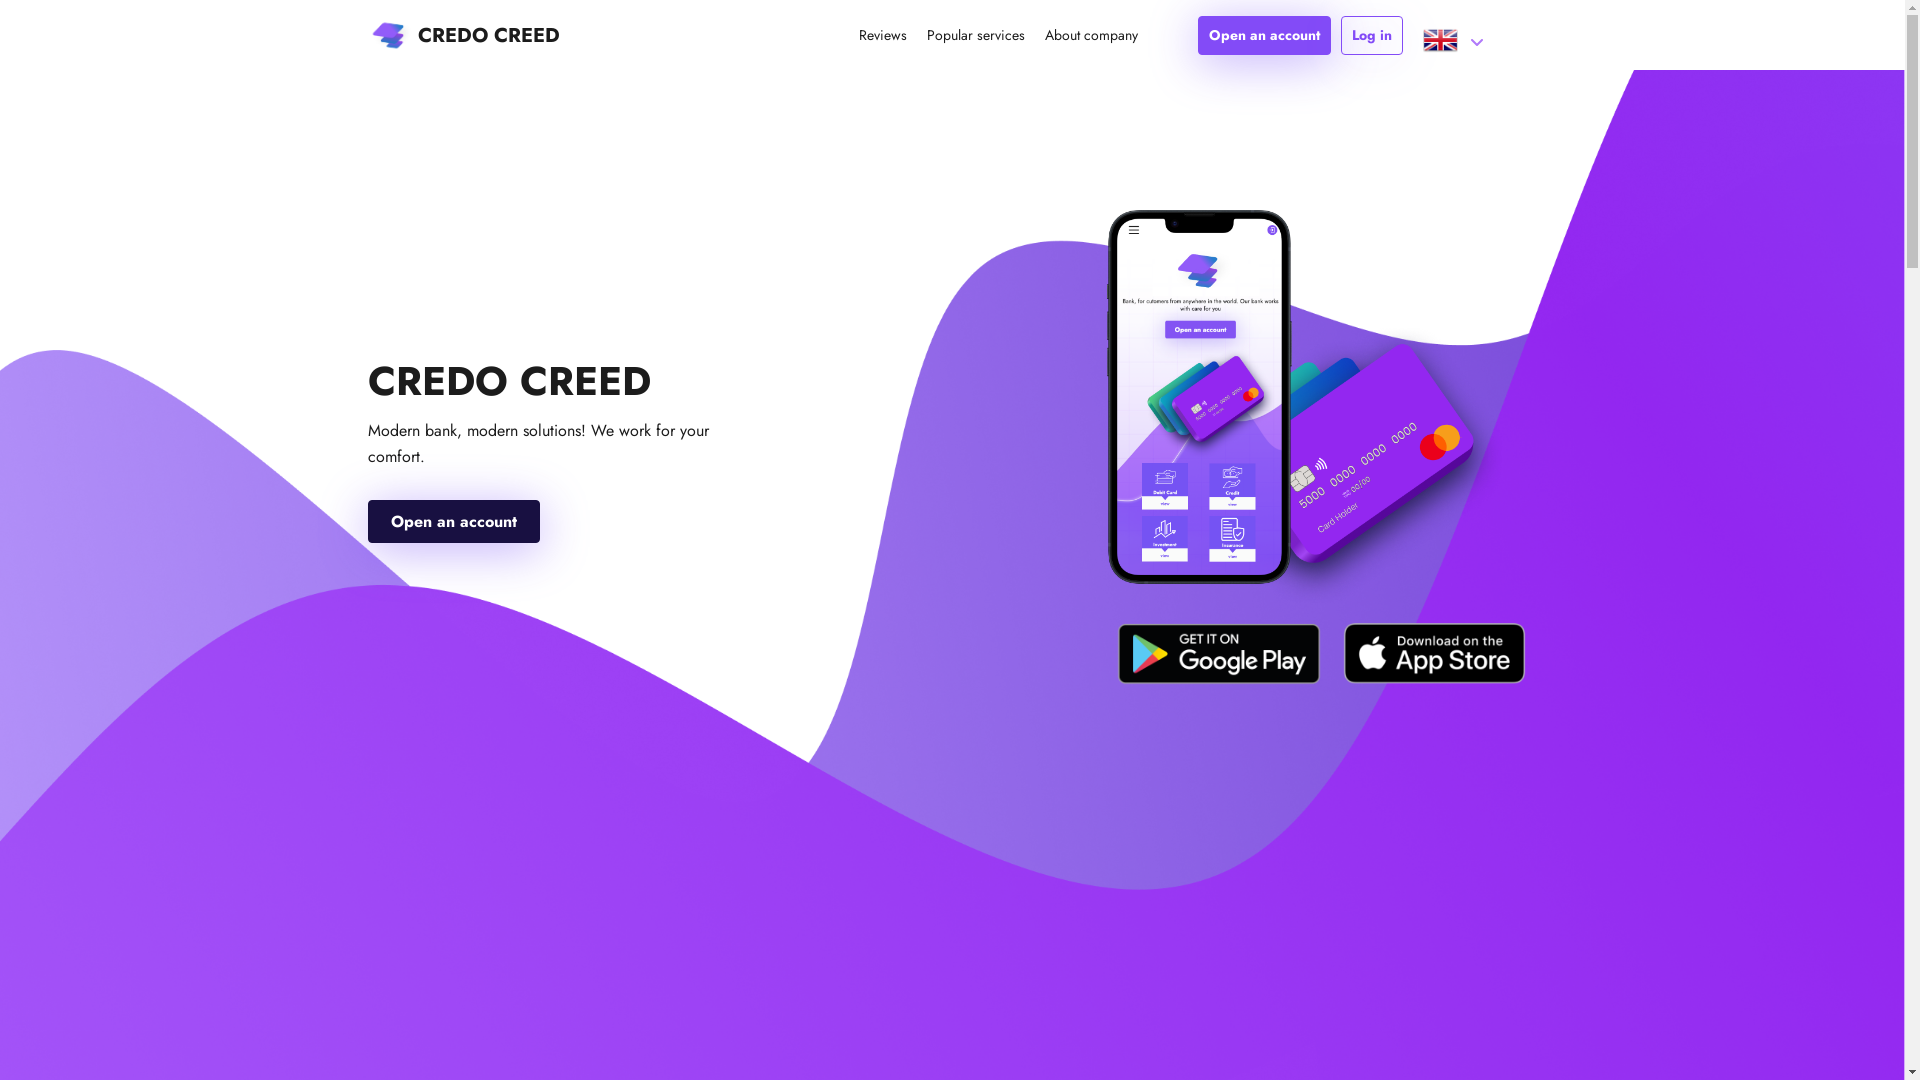 The width and height of the screenshot is (1920, 1080). I want to click on Open an account, so click(1264, 36).